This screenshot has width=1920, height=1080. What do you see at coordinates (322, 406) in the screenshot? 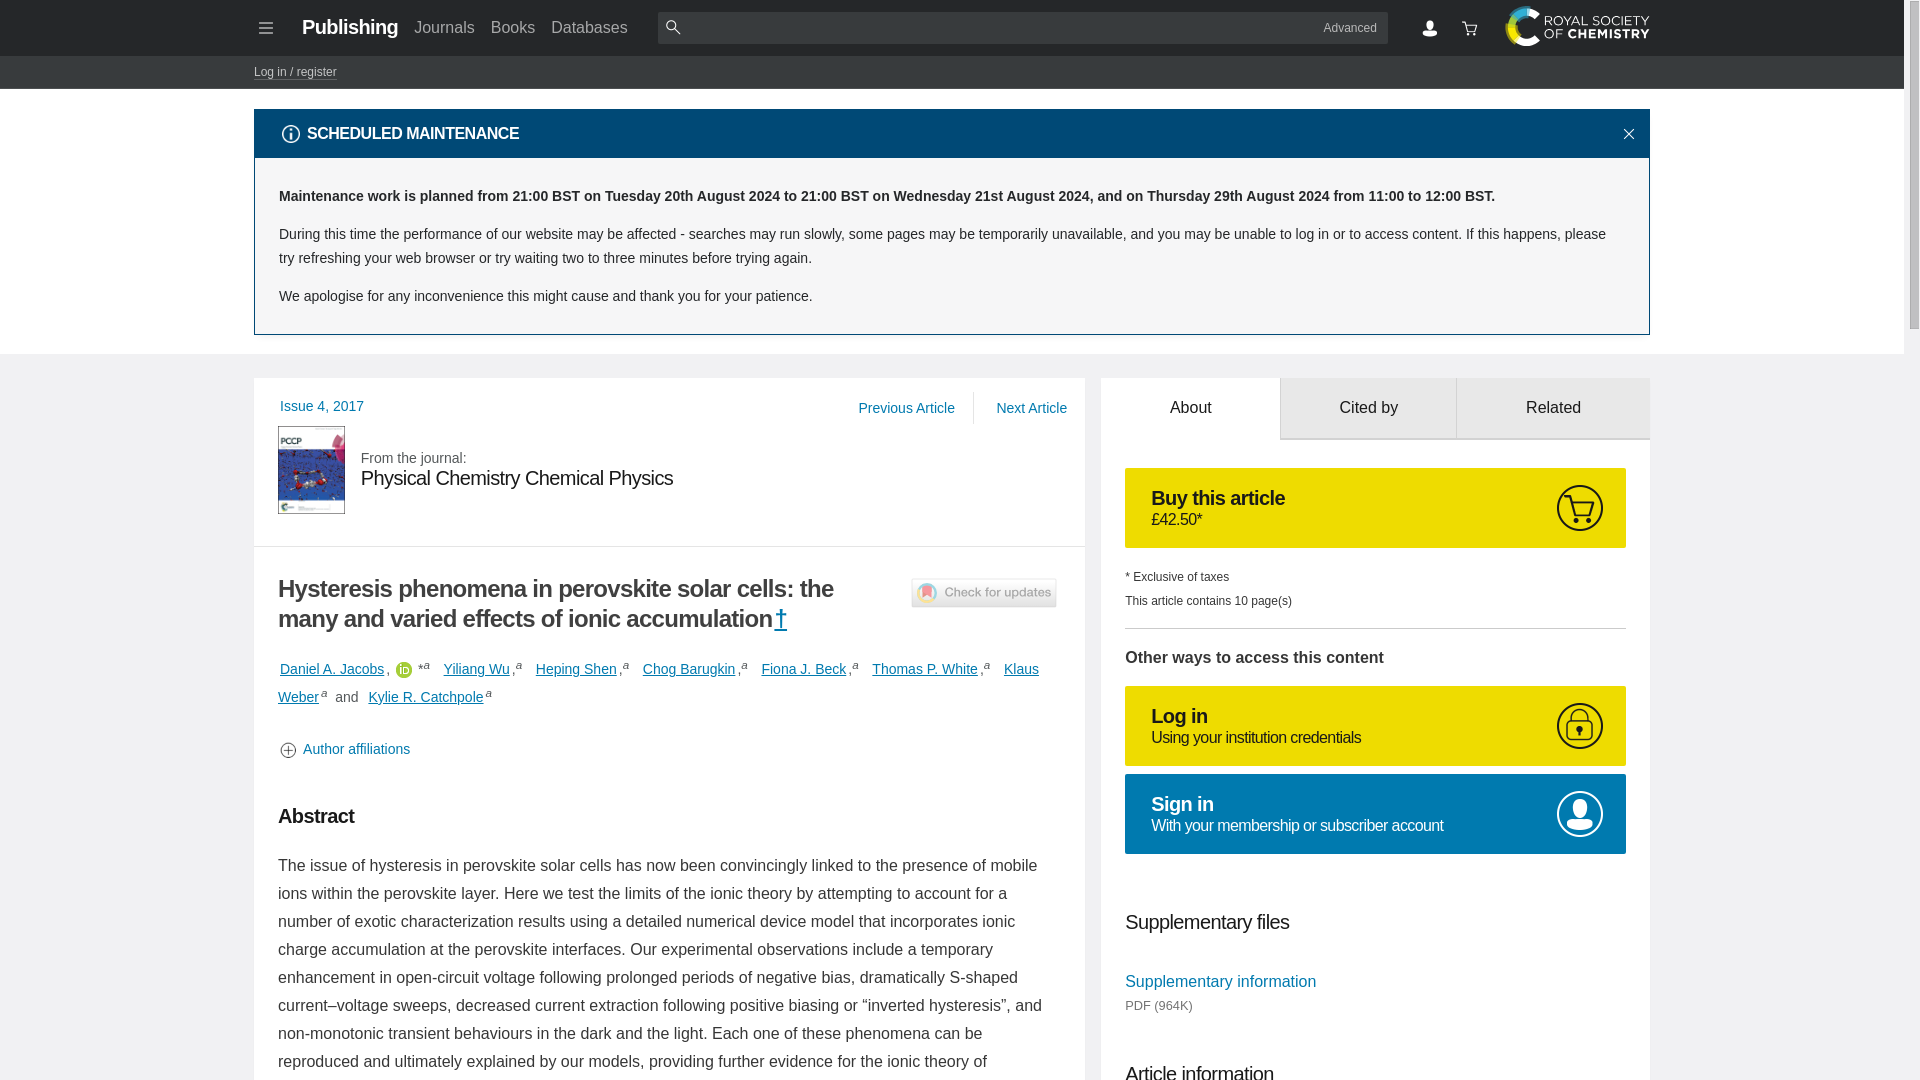
I see `Issue 4, 2017` at bounding box center [322, 406].